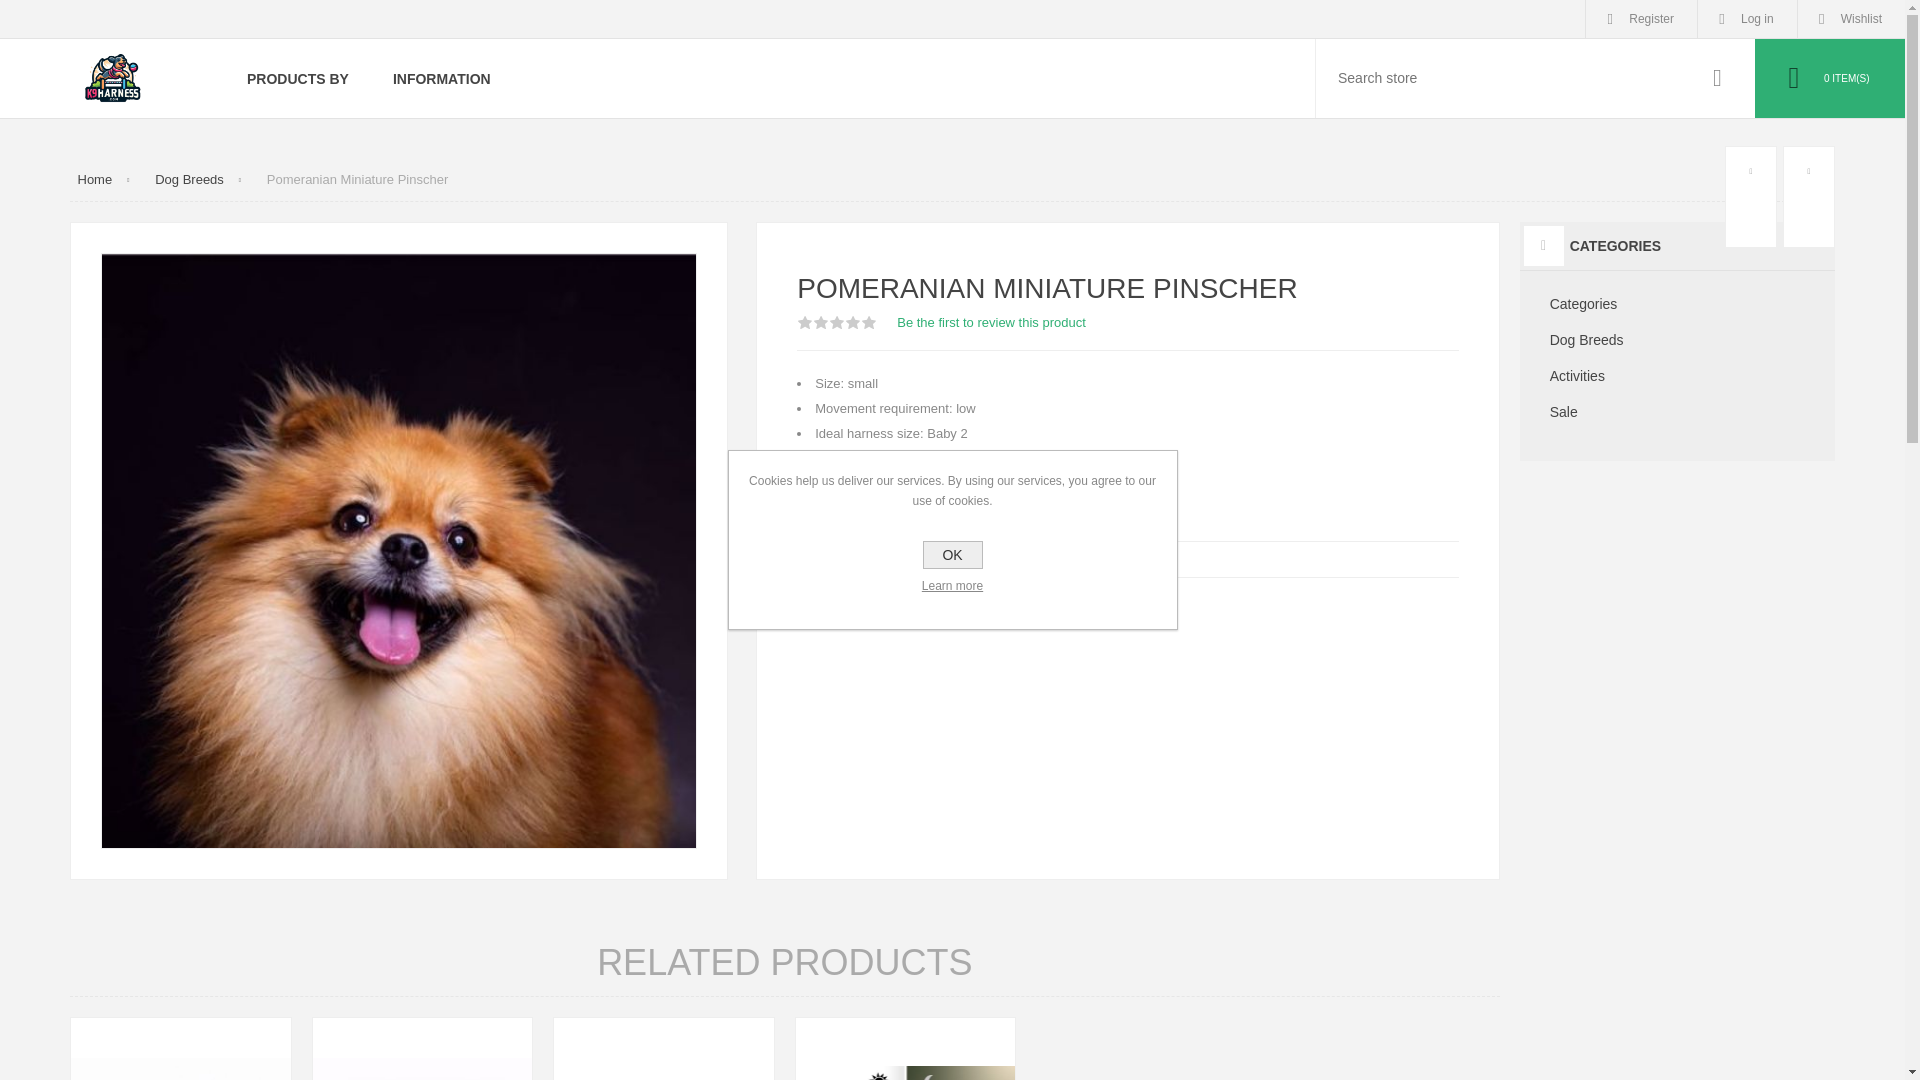 Image resolution: width=1920 pixels, height=1080 pixels. Describe the element at coordinates (1641, 18) in the screenshot. I see `Register` at that location.